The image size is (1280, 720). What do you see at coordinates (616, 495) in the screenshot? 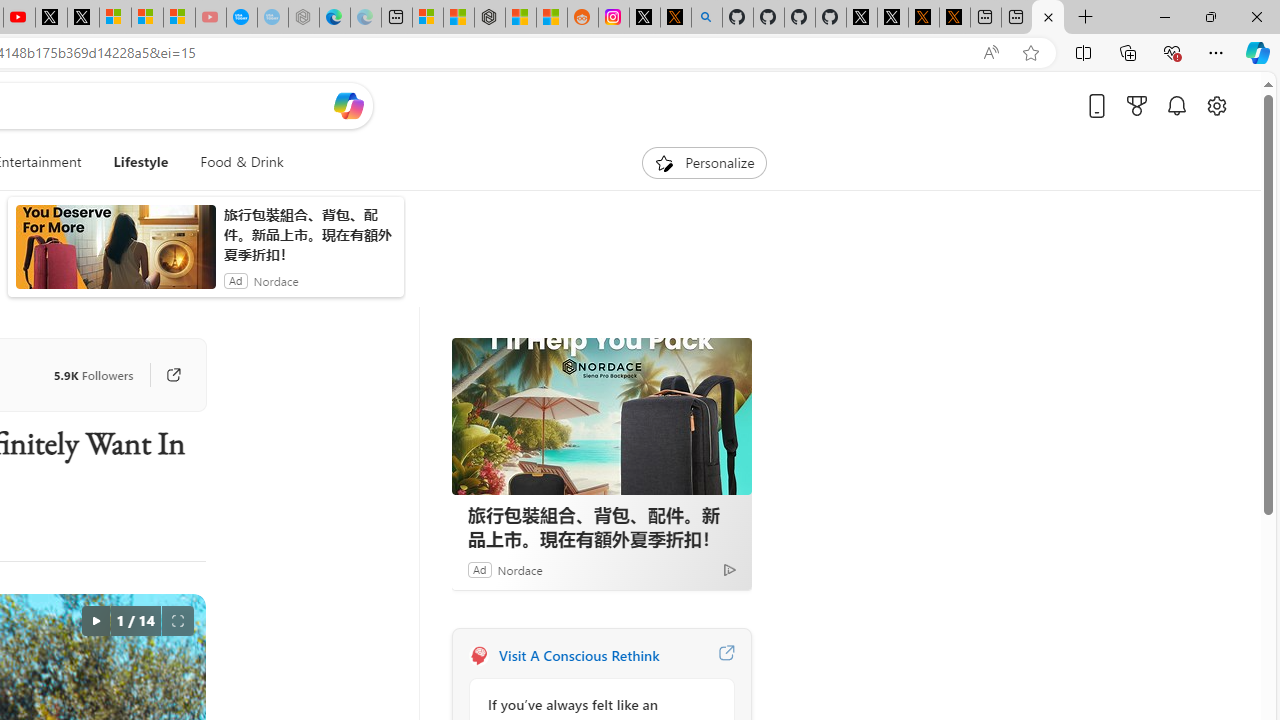
I see `Larger map ` at bounding box center [616, 495].